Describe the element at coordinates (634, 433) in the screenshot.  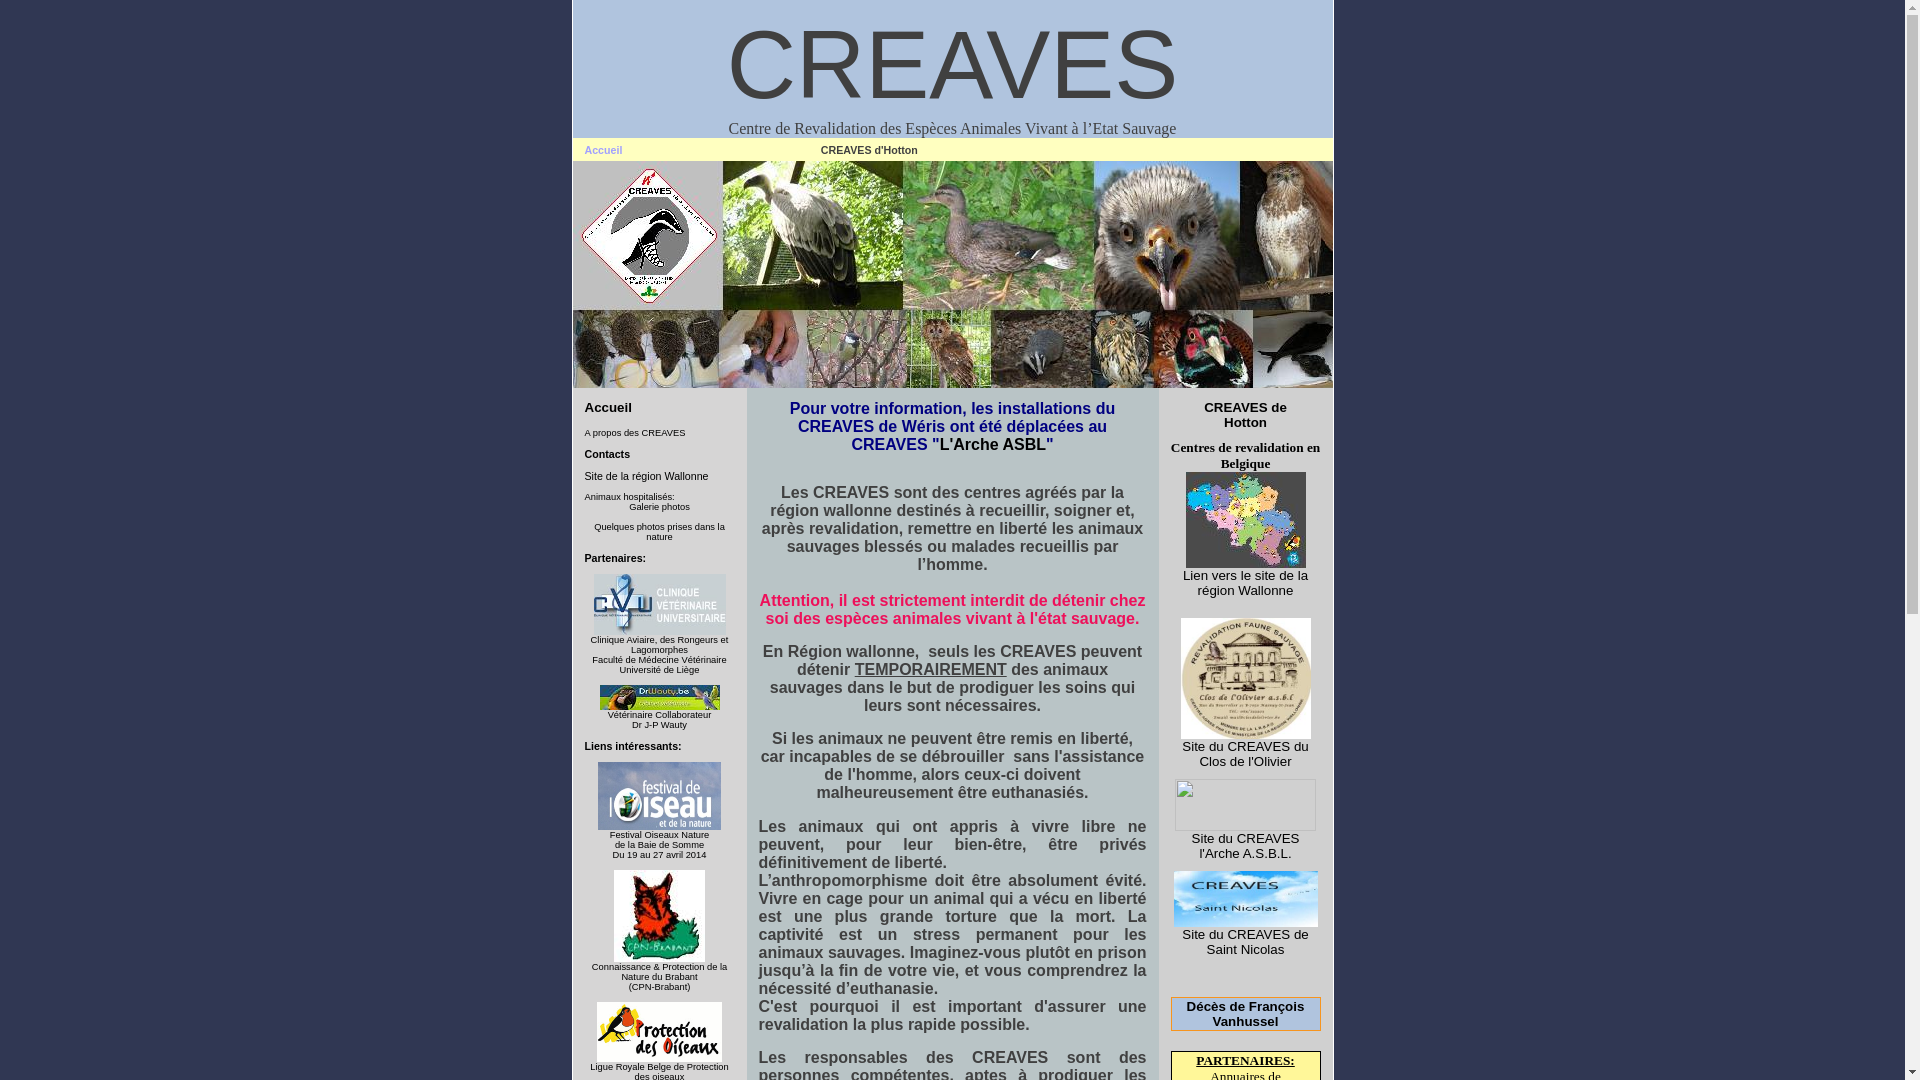
I see `A propos des CREAVES` at that location.